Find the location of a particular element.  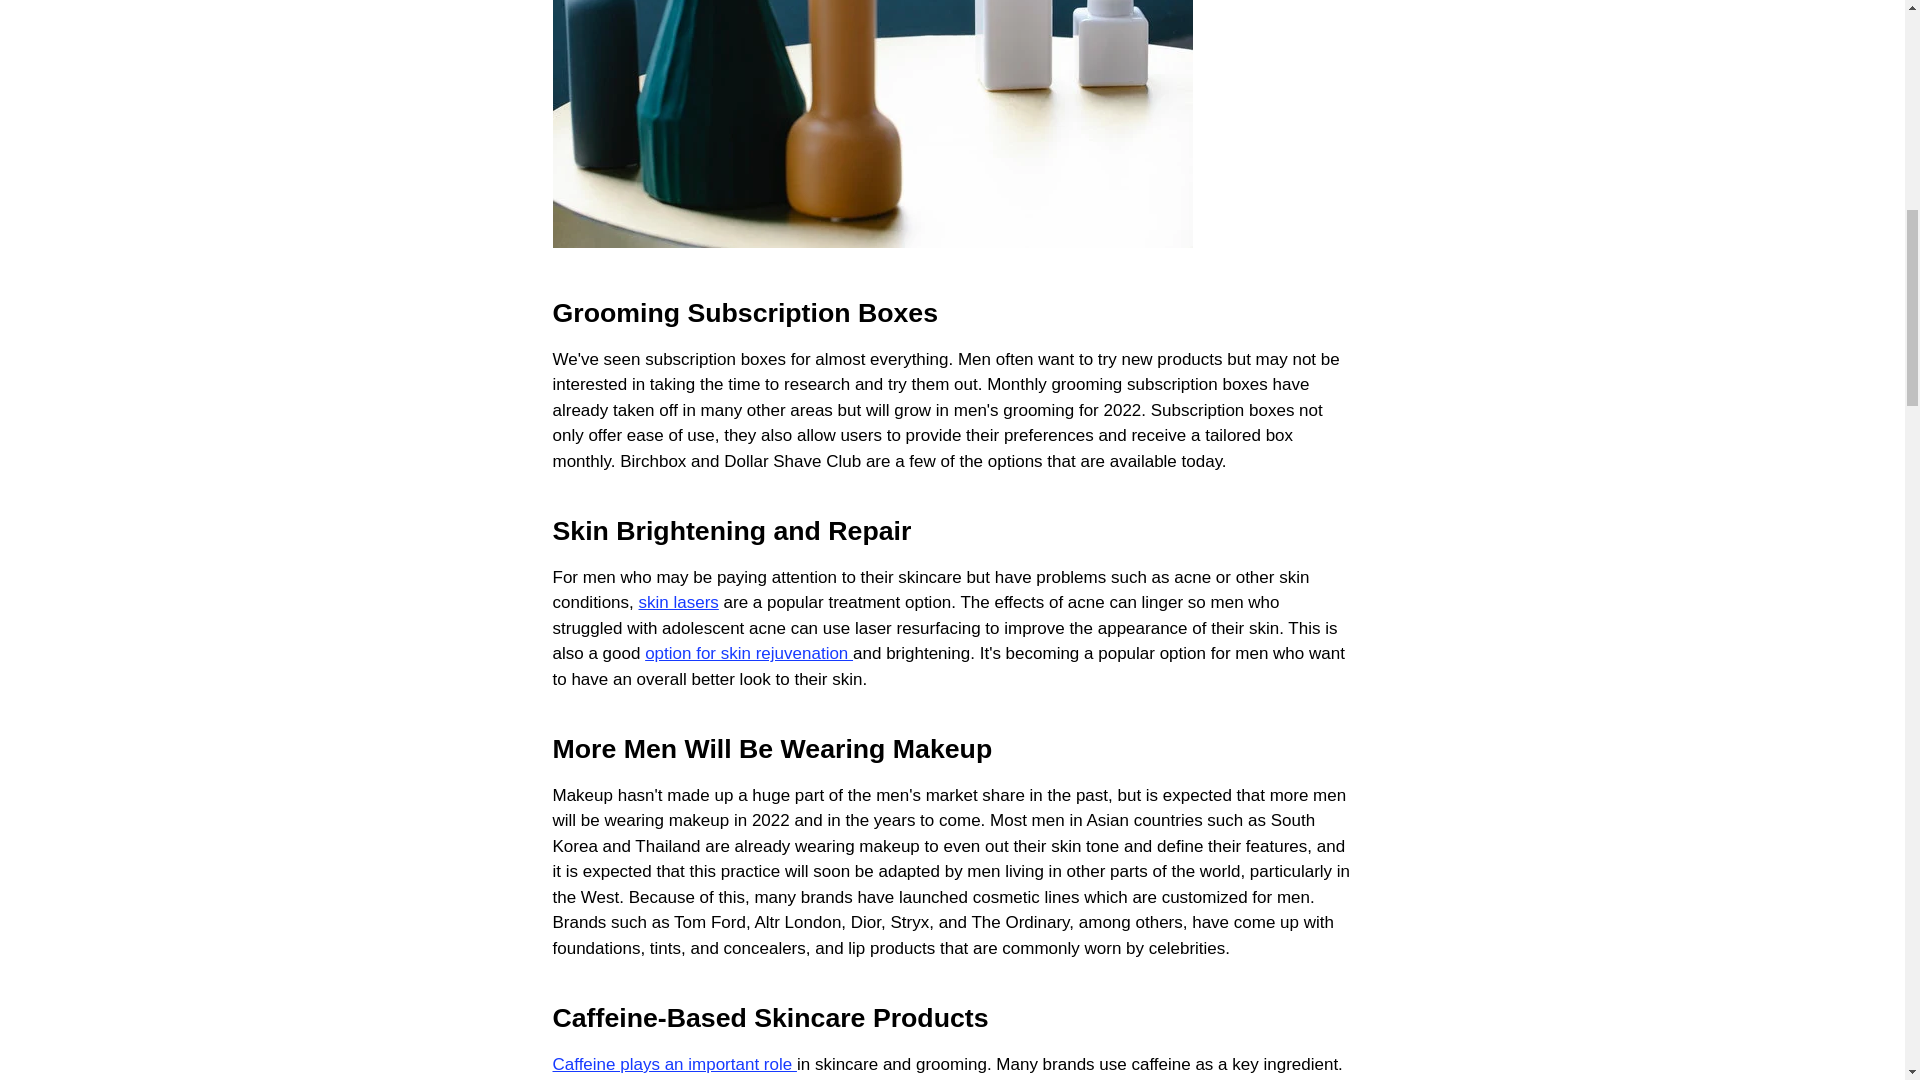

skin lasers is located at coordinates (678, 602).